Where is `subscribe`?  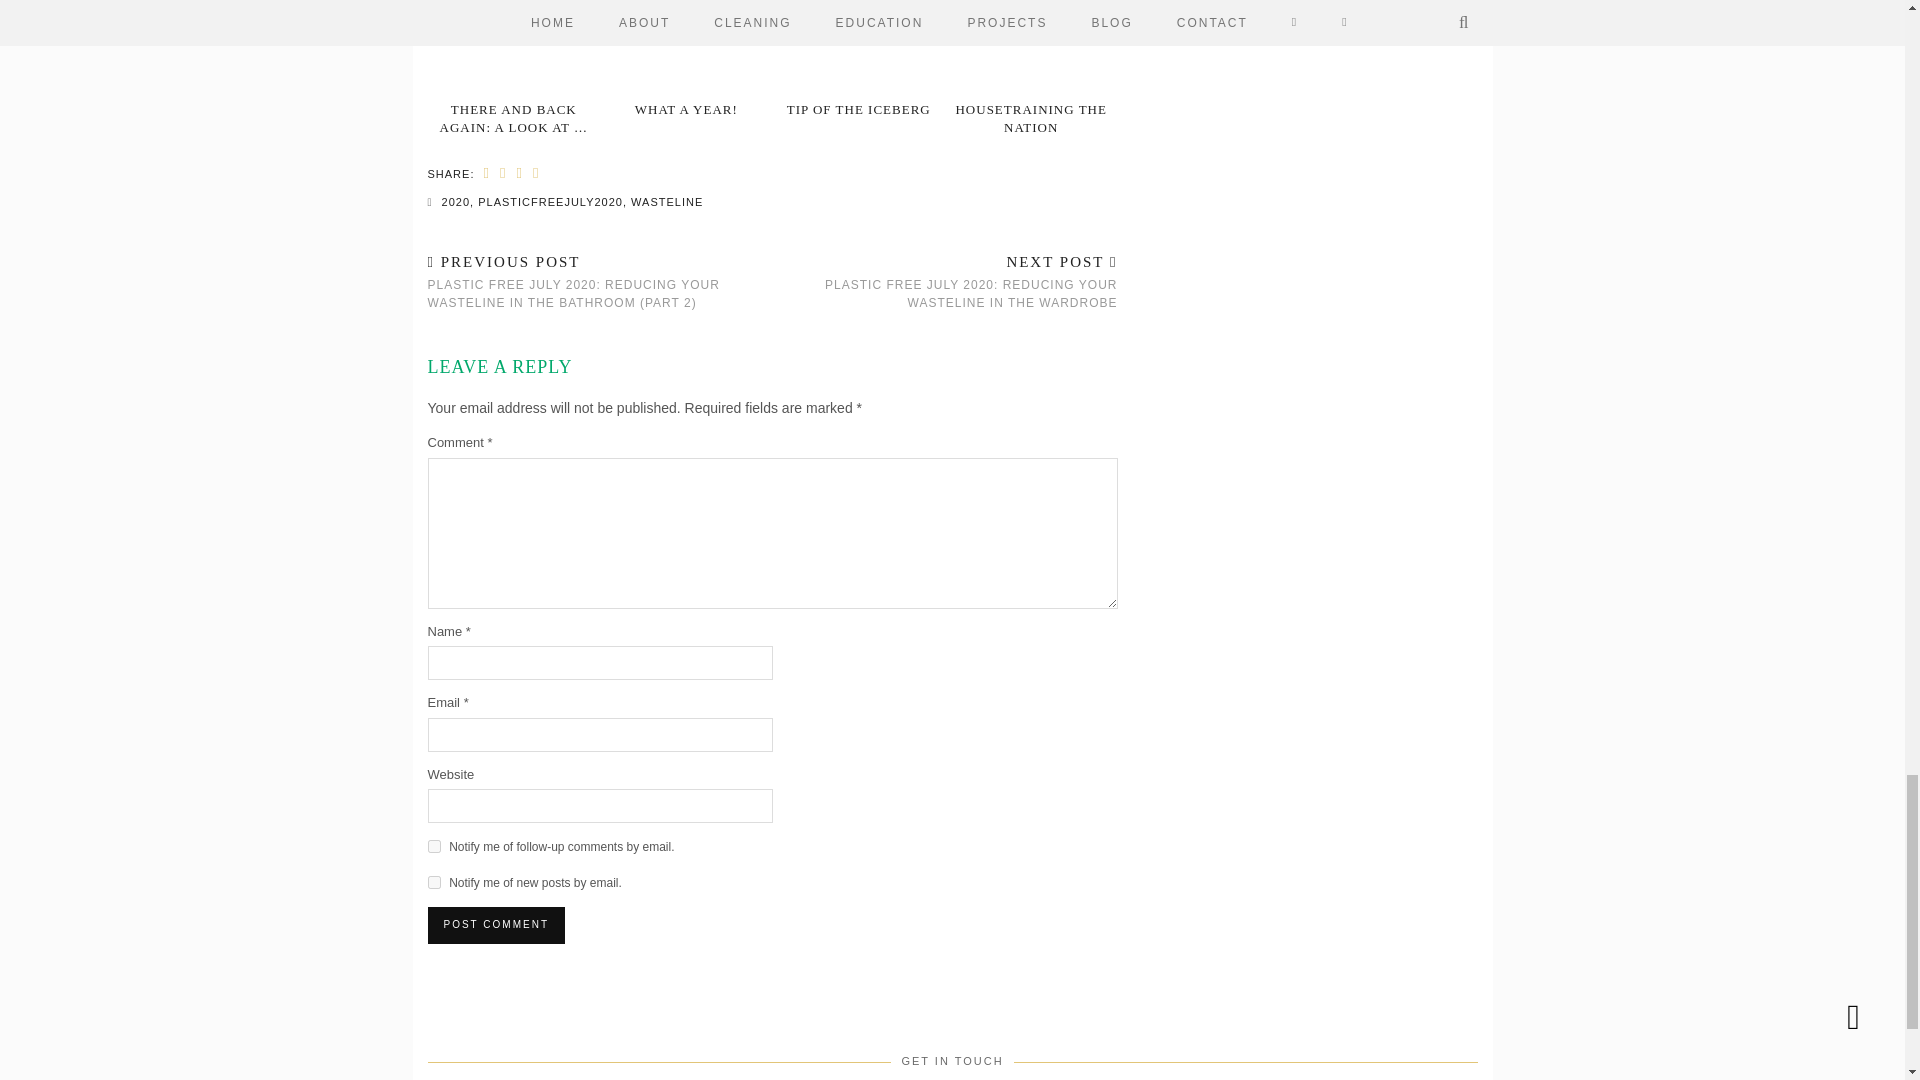 subscribe is located at coordinates (434, 882).